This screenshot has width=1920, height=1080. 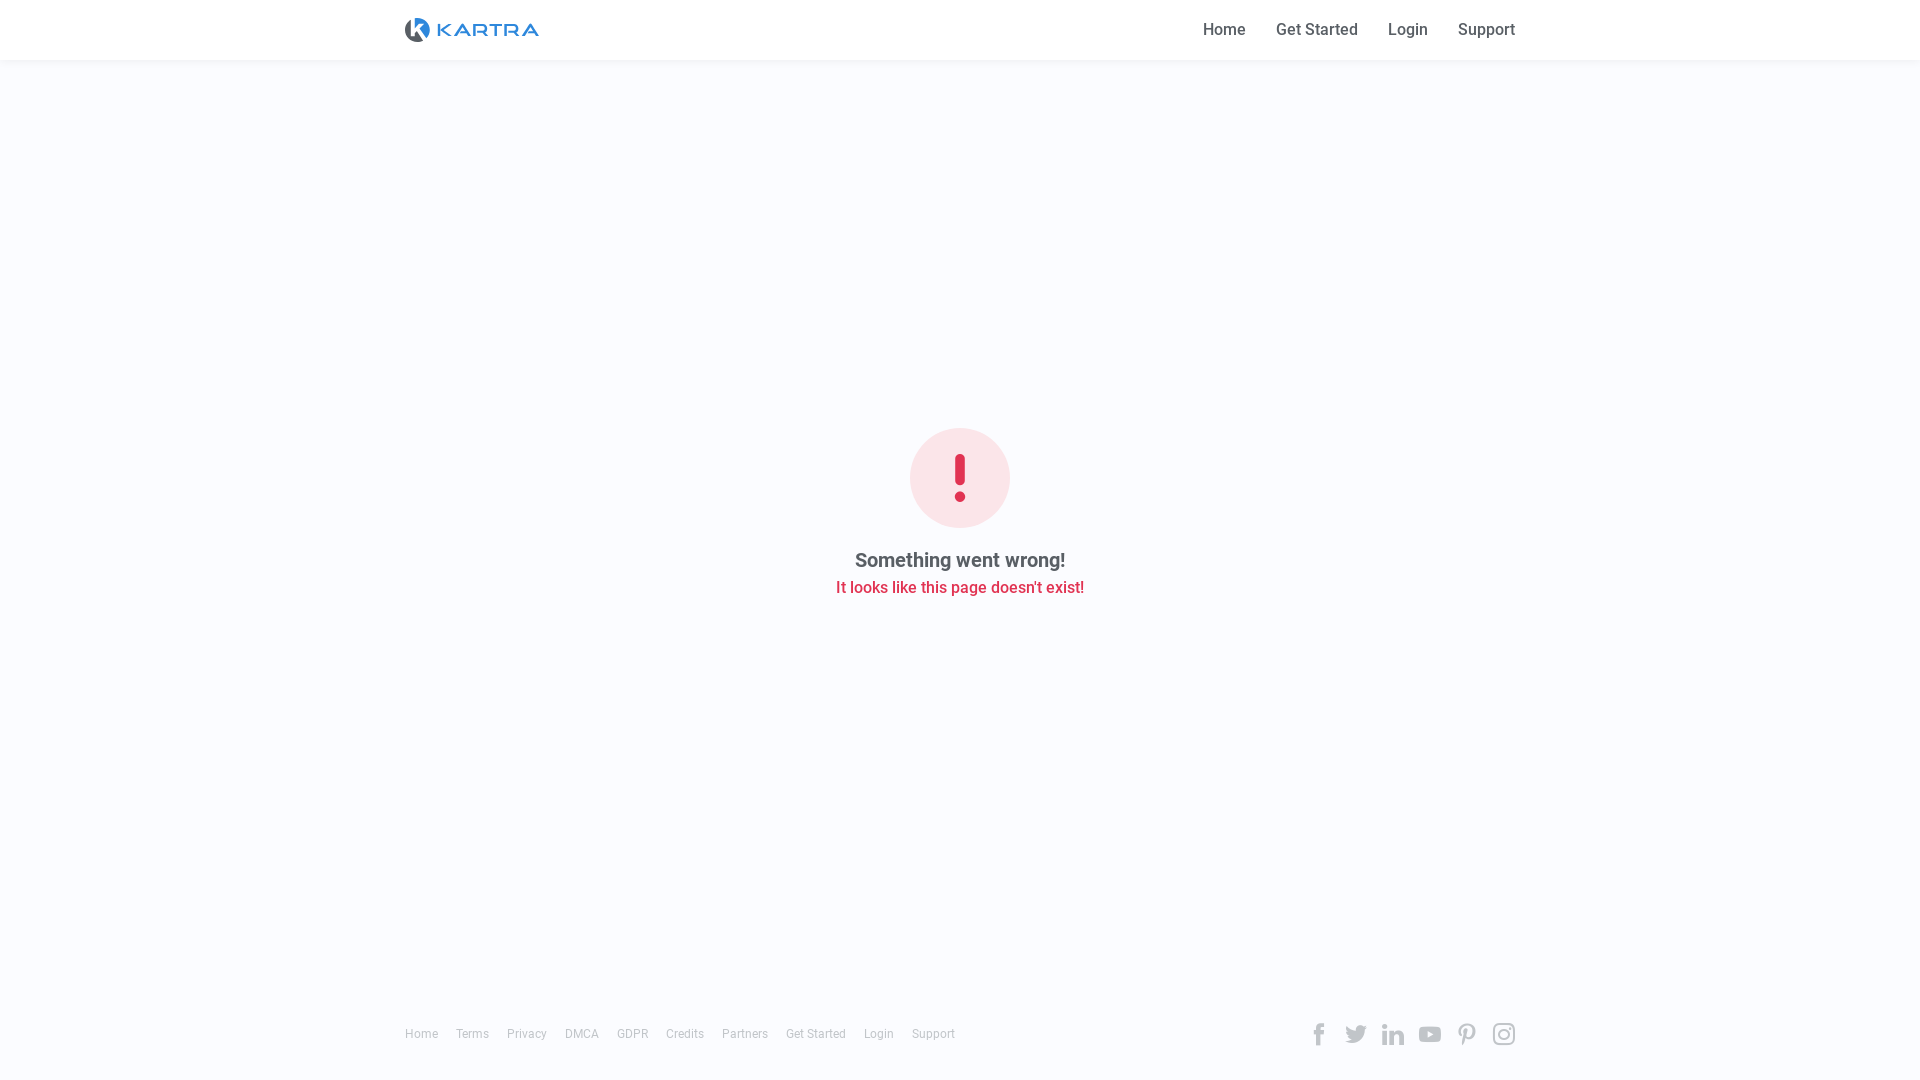 I want to click on Login, so click(x=1408, y=30).